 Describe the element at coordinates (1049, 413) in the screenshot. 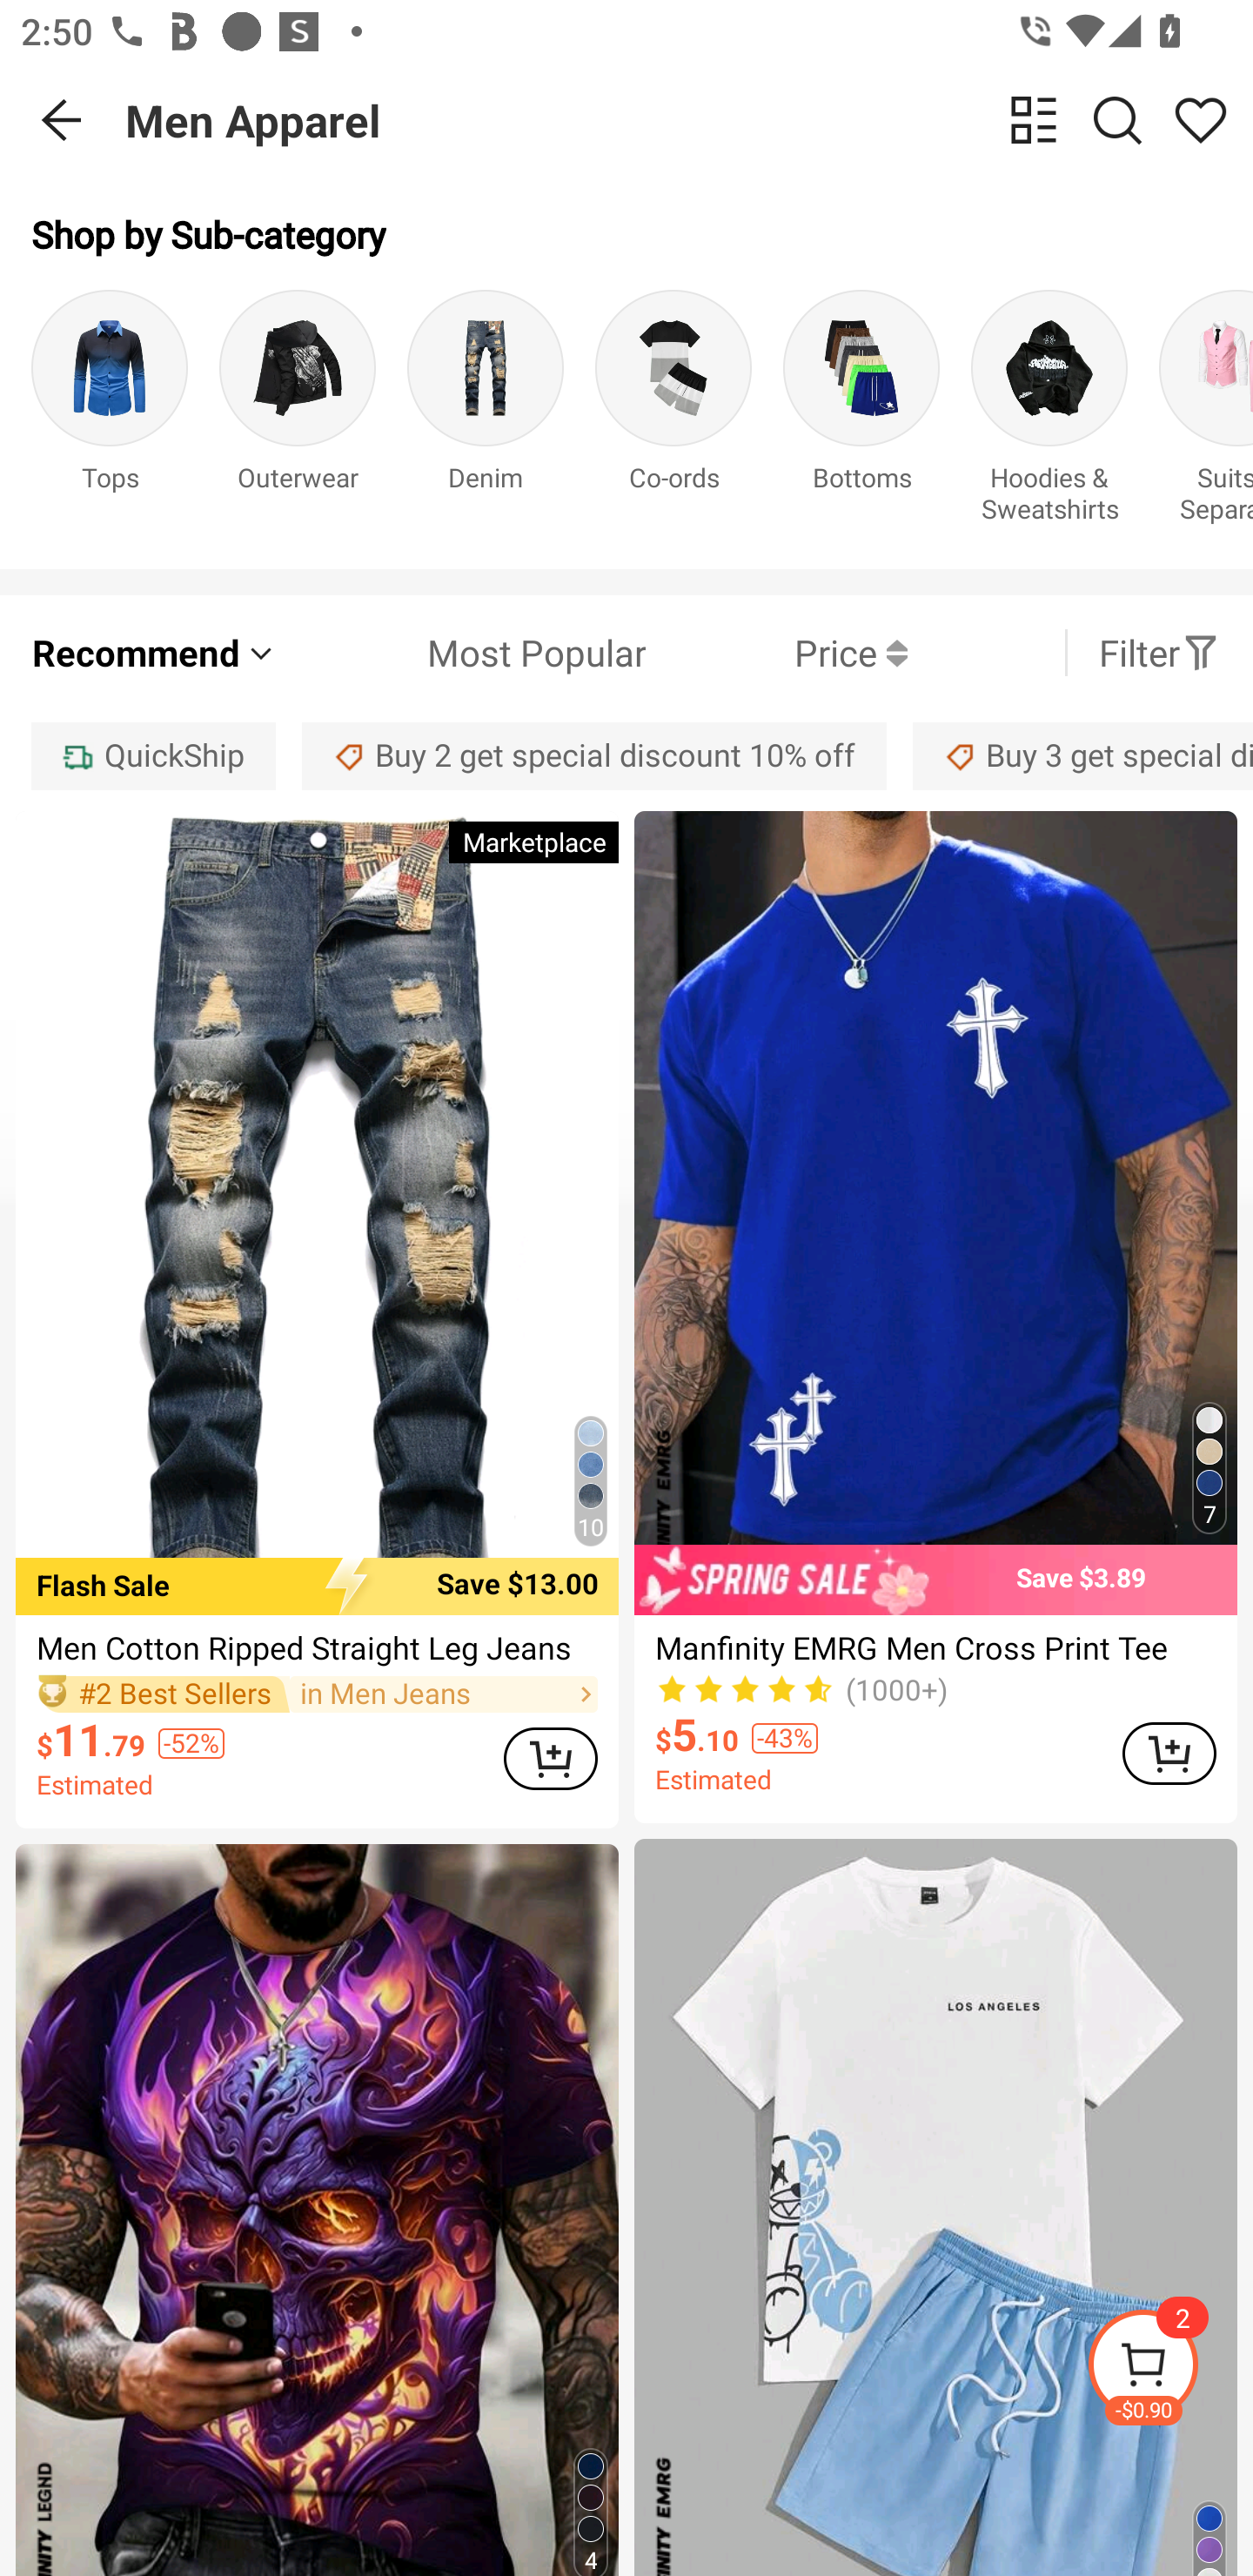

I see `Hoodies & Sweatshirts` at that location.